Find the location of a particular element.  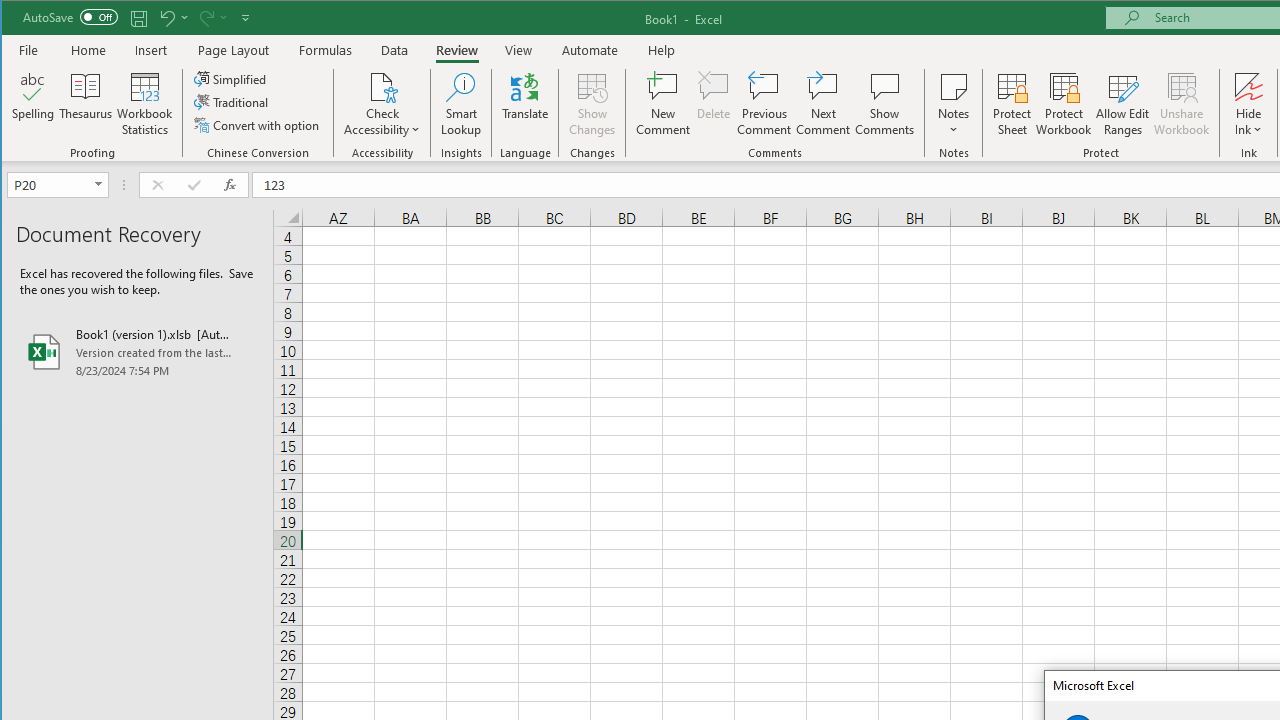

Spelling... is located at coordinates (34, 104).